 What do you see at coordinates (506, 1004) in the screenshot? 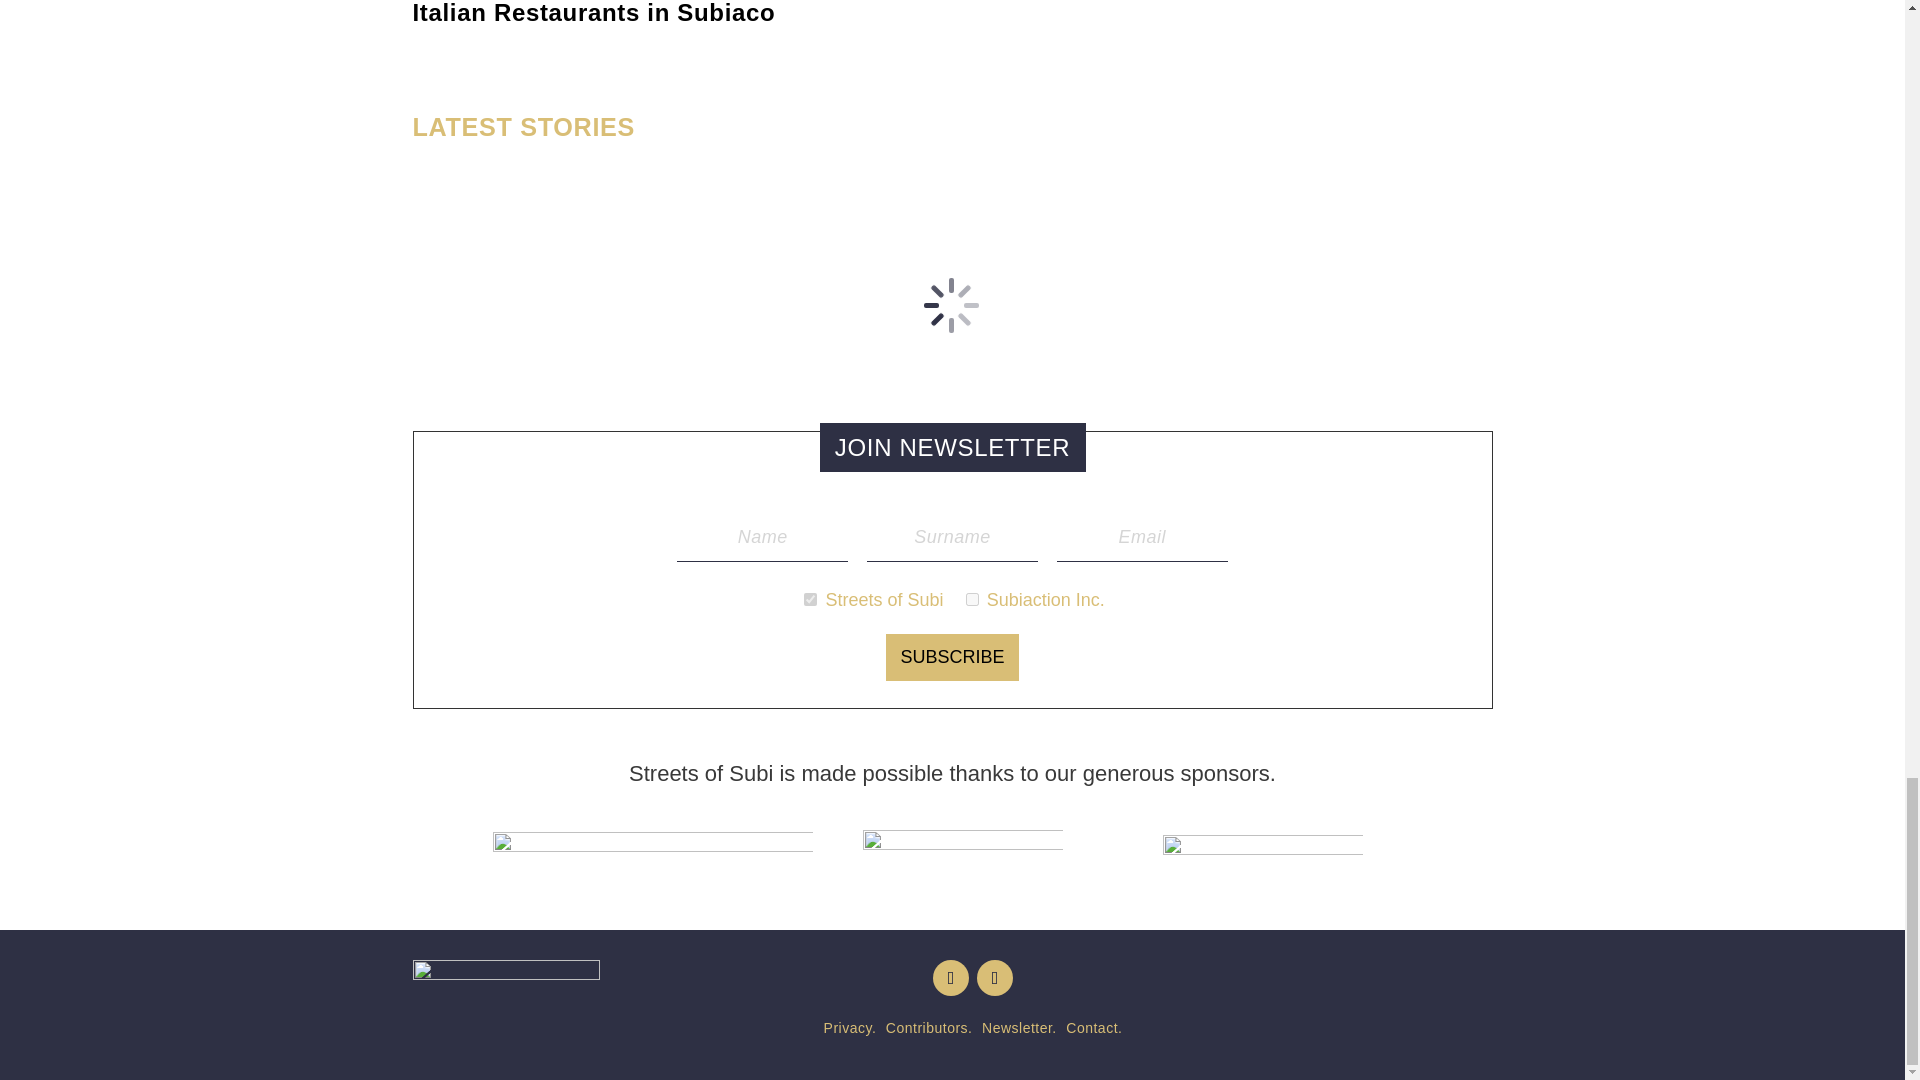
I see `subi-action-logo` at bounding box center [506, 1004].